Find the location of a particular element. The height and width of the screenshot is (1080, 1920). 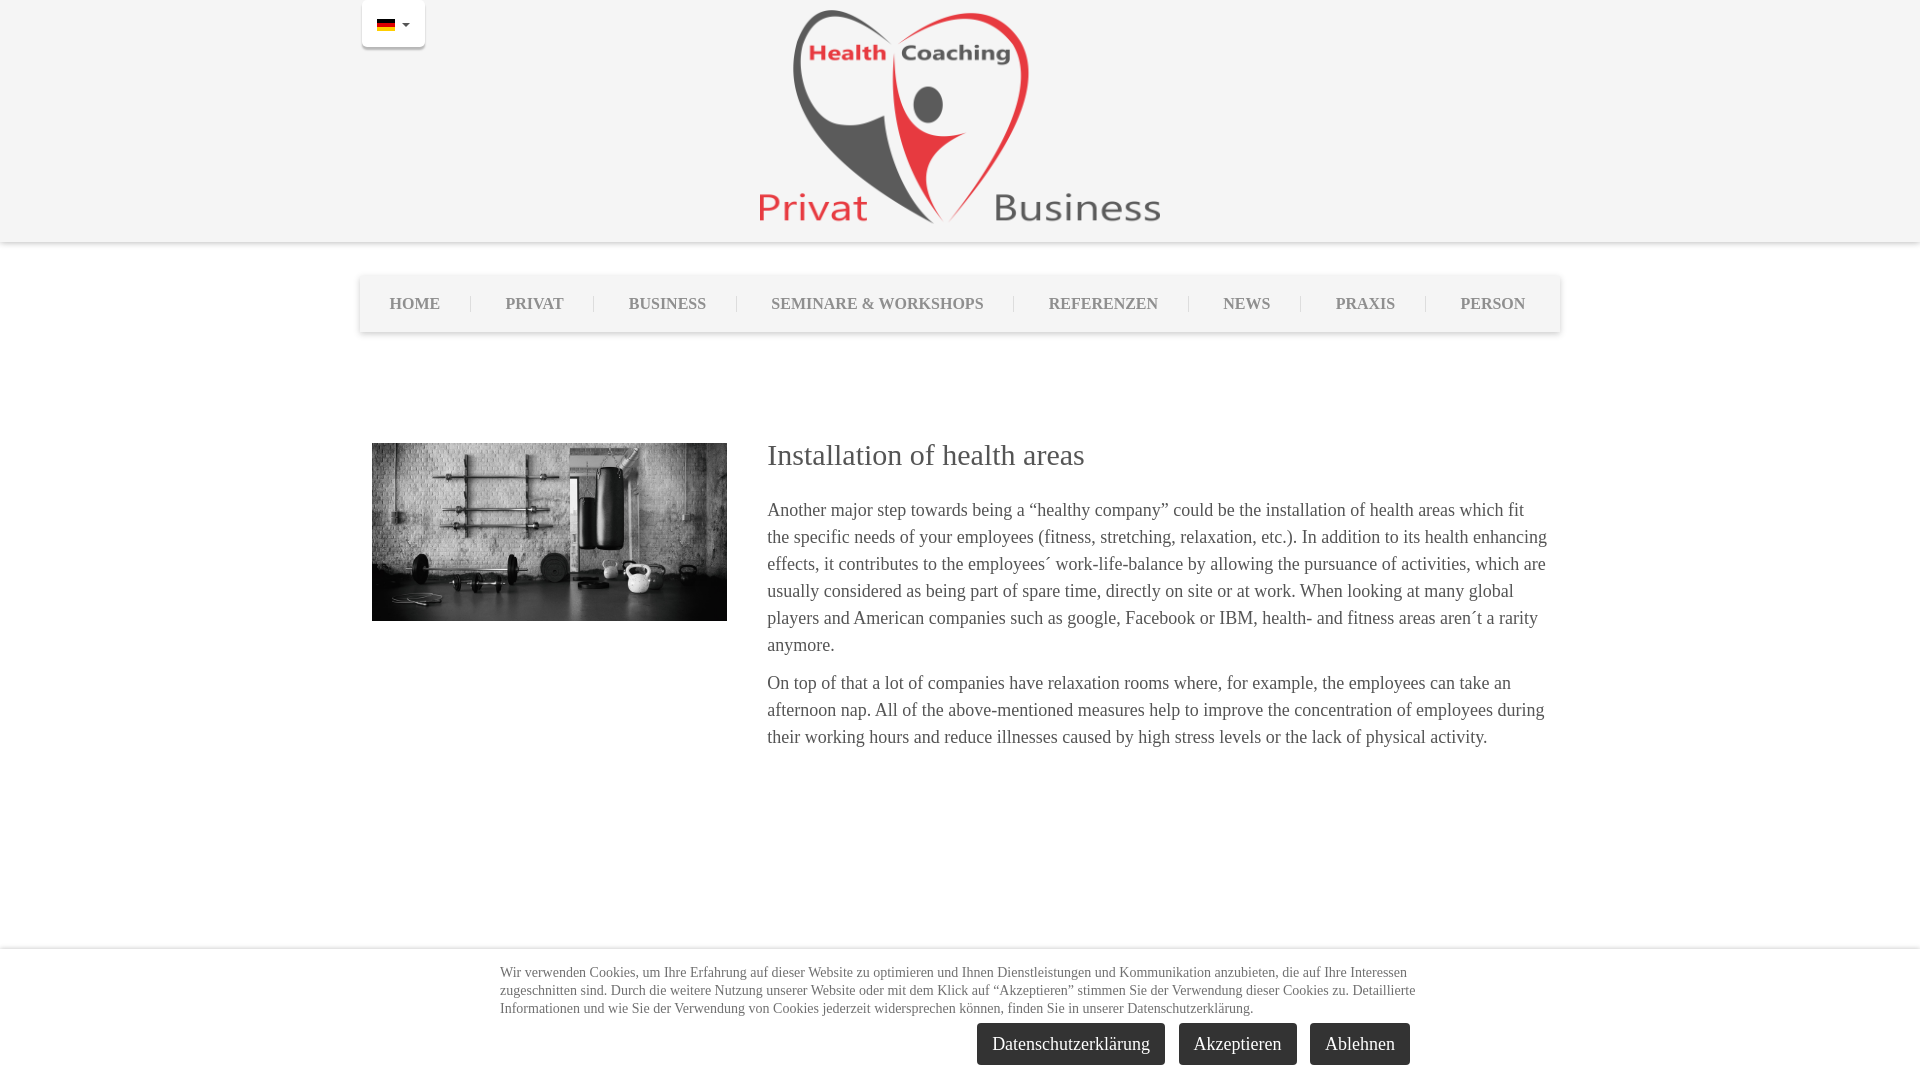

PERSON is located at coordinates (1492, 304).